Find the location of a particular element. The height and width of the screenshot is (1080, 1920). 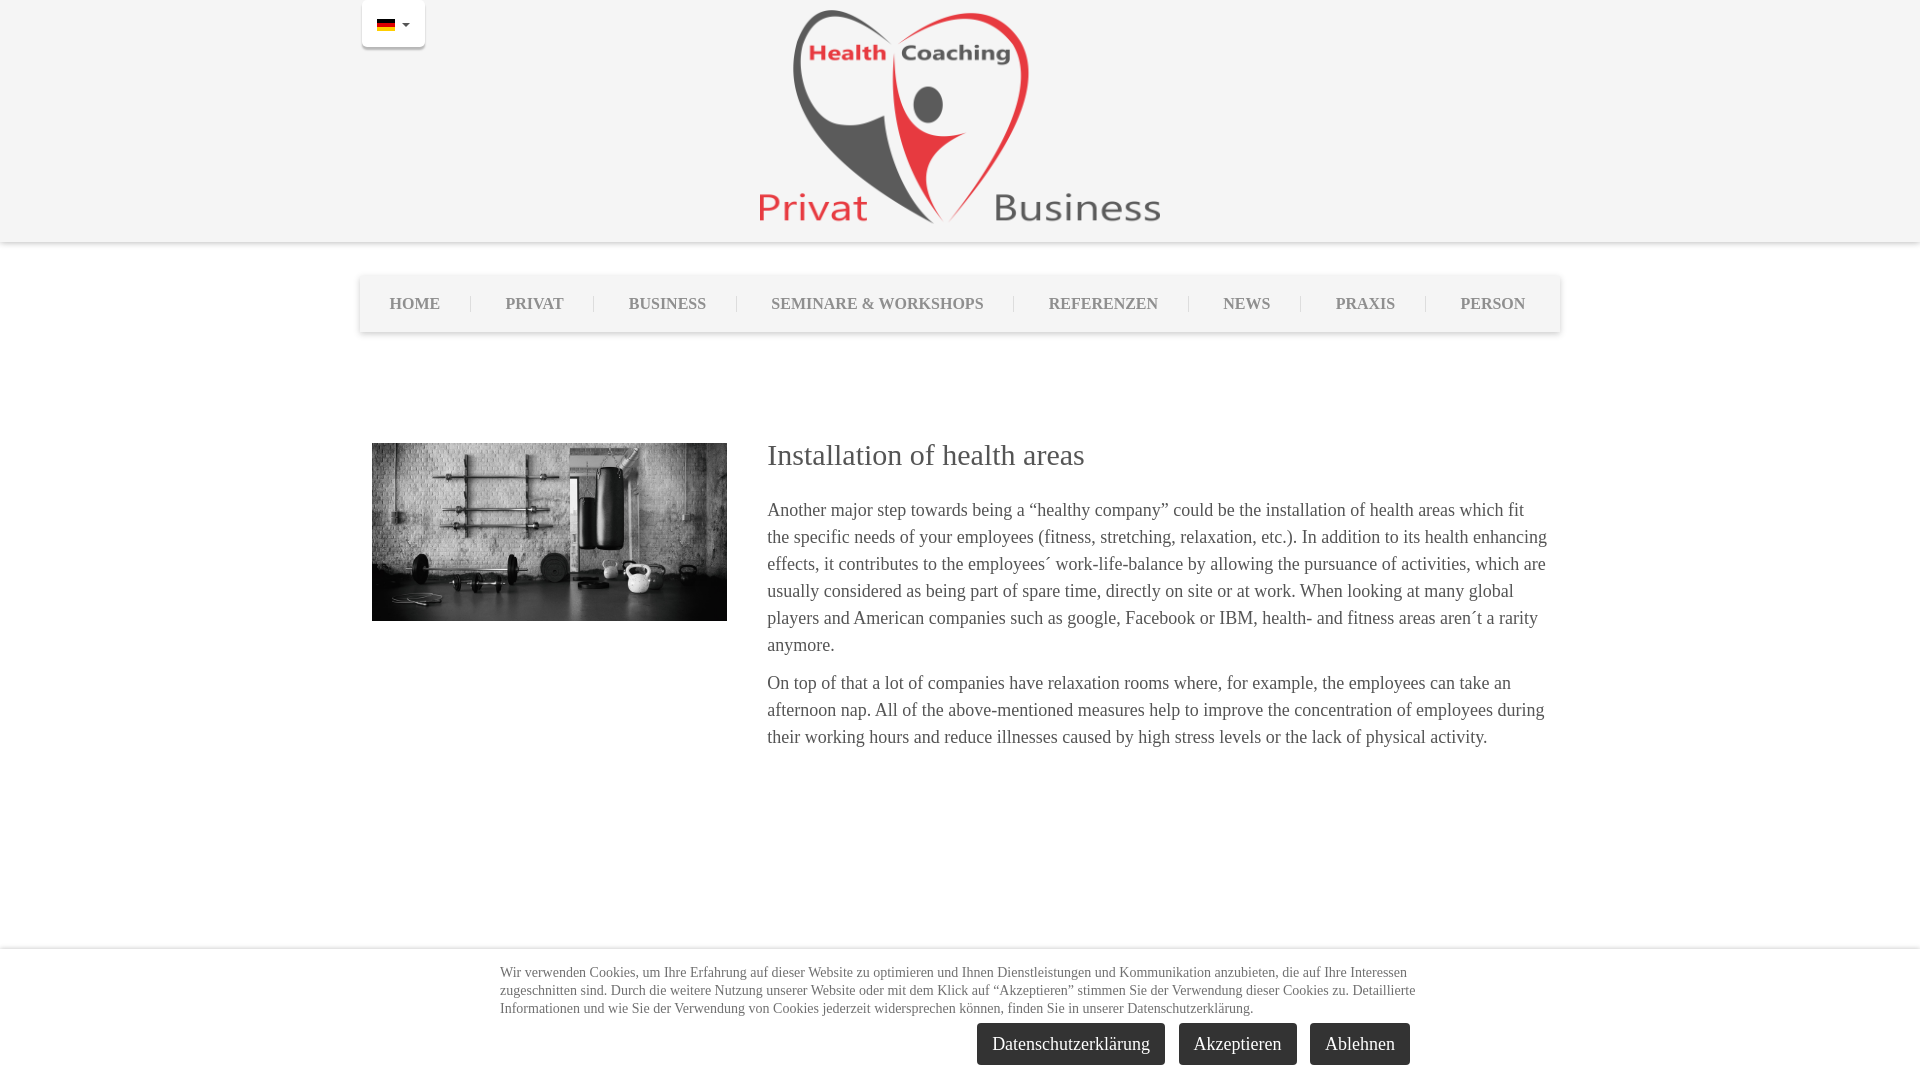

PERSON is located at coordinates (1492, 304).